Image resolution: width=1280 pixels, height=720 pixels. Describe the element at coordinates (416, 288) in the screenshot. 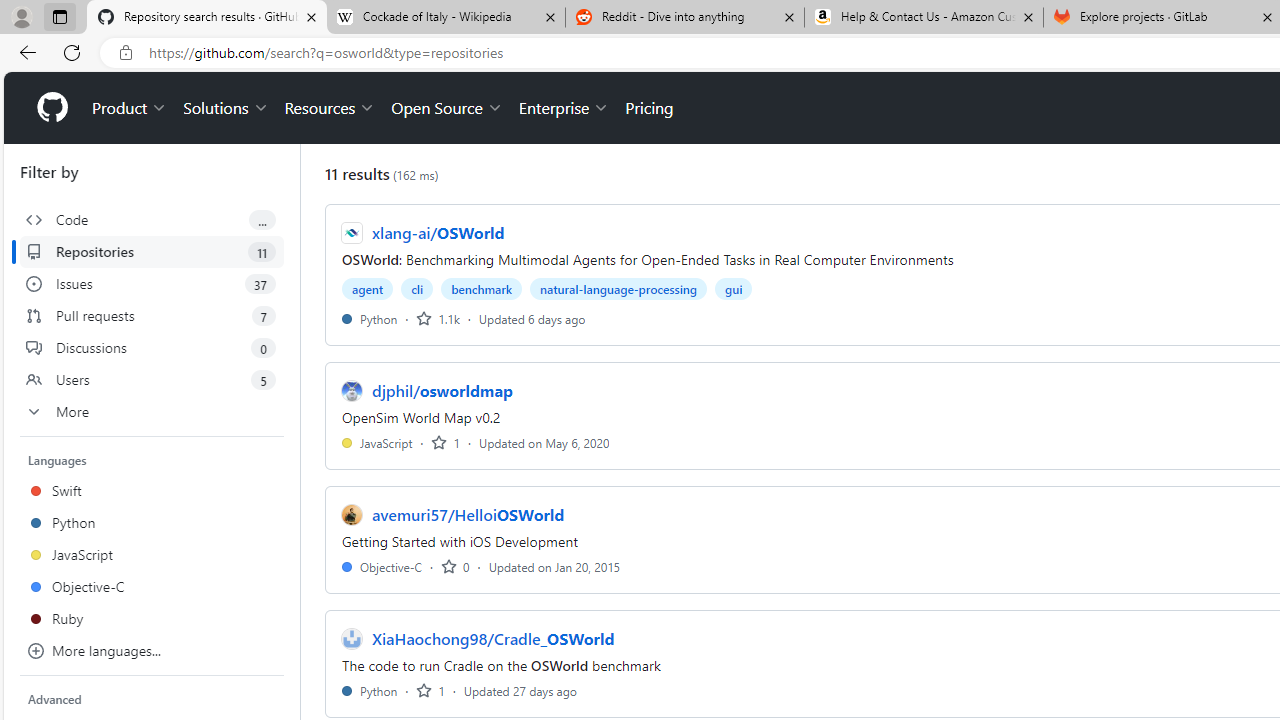

I see `cli` at that location.